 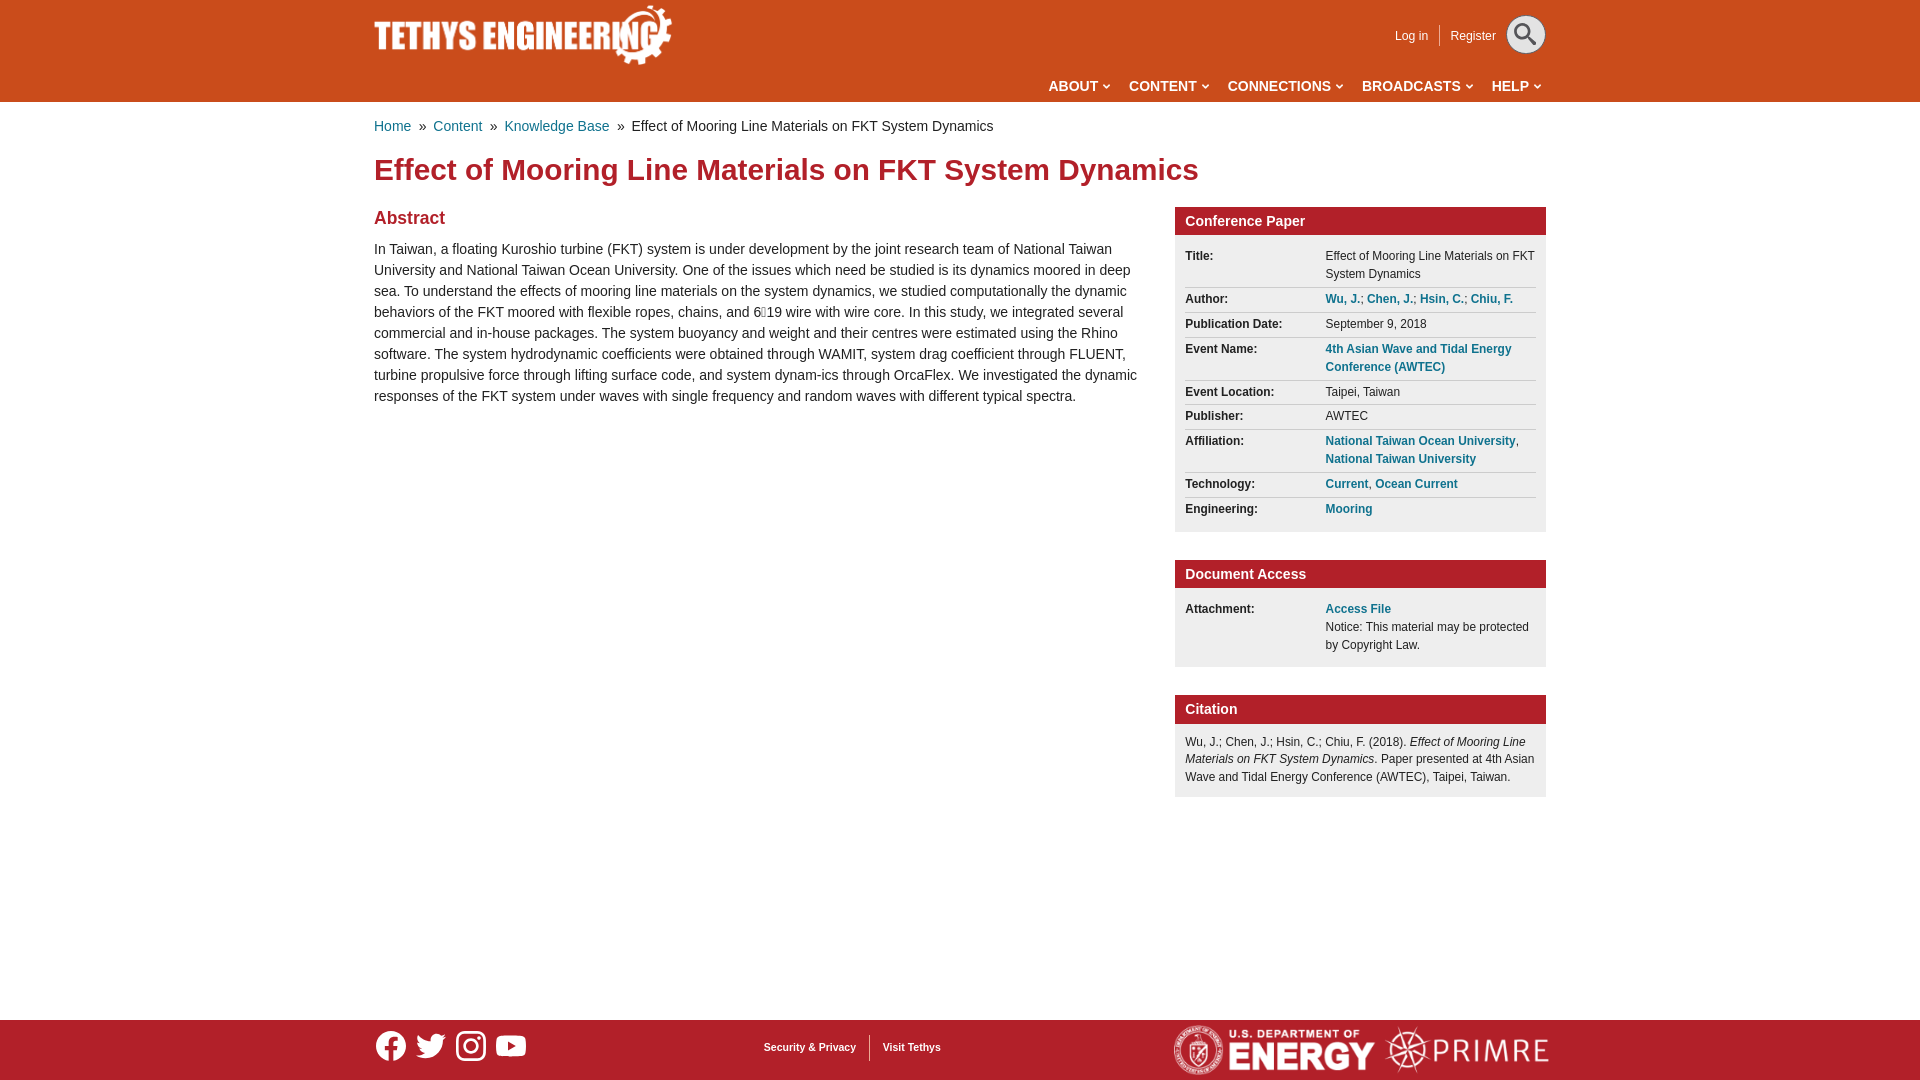 What do you see at coordinates (1516, 86) in the screenshot?
I see `HELP` at bounding box center [1516, 86].